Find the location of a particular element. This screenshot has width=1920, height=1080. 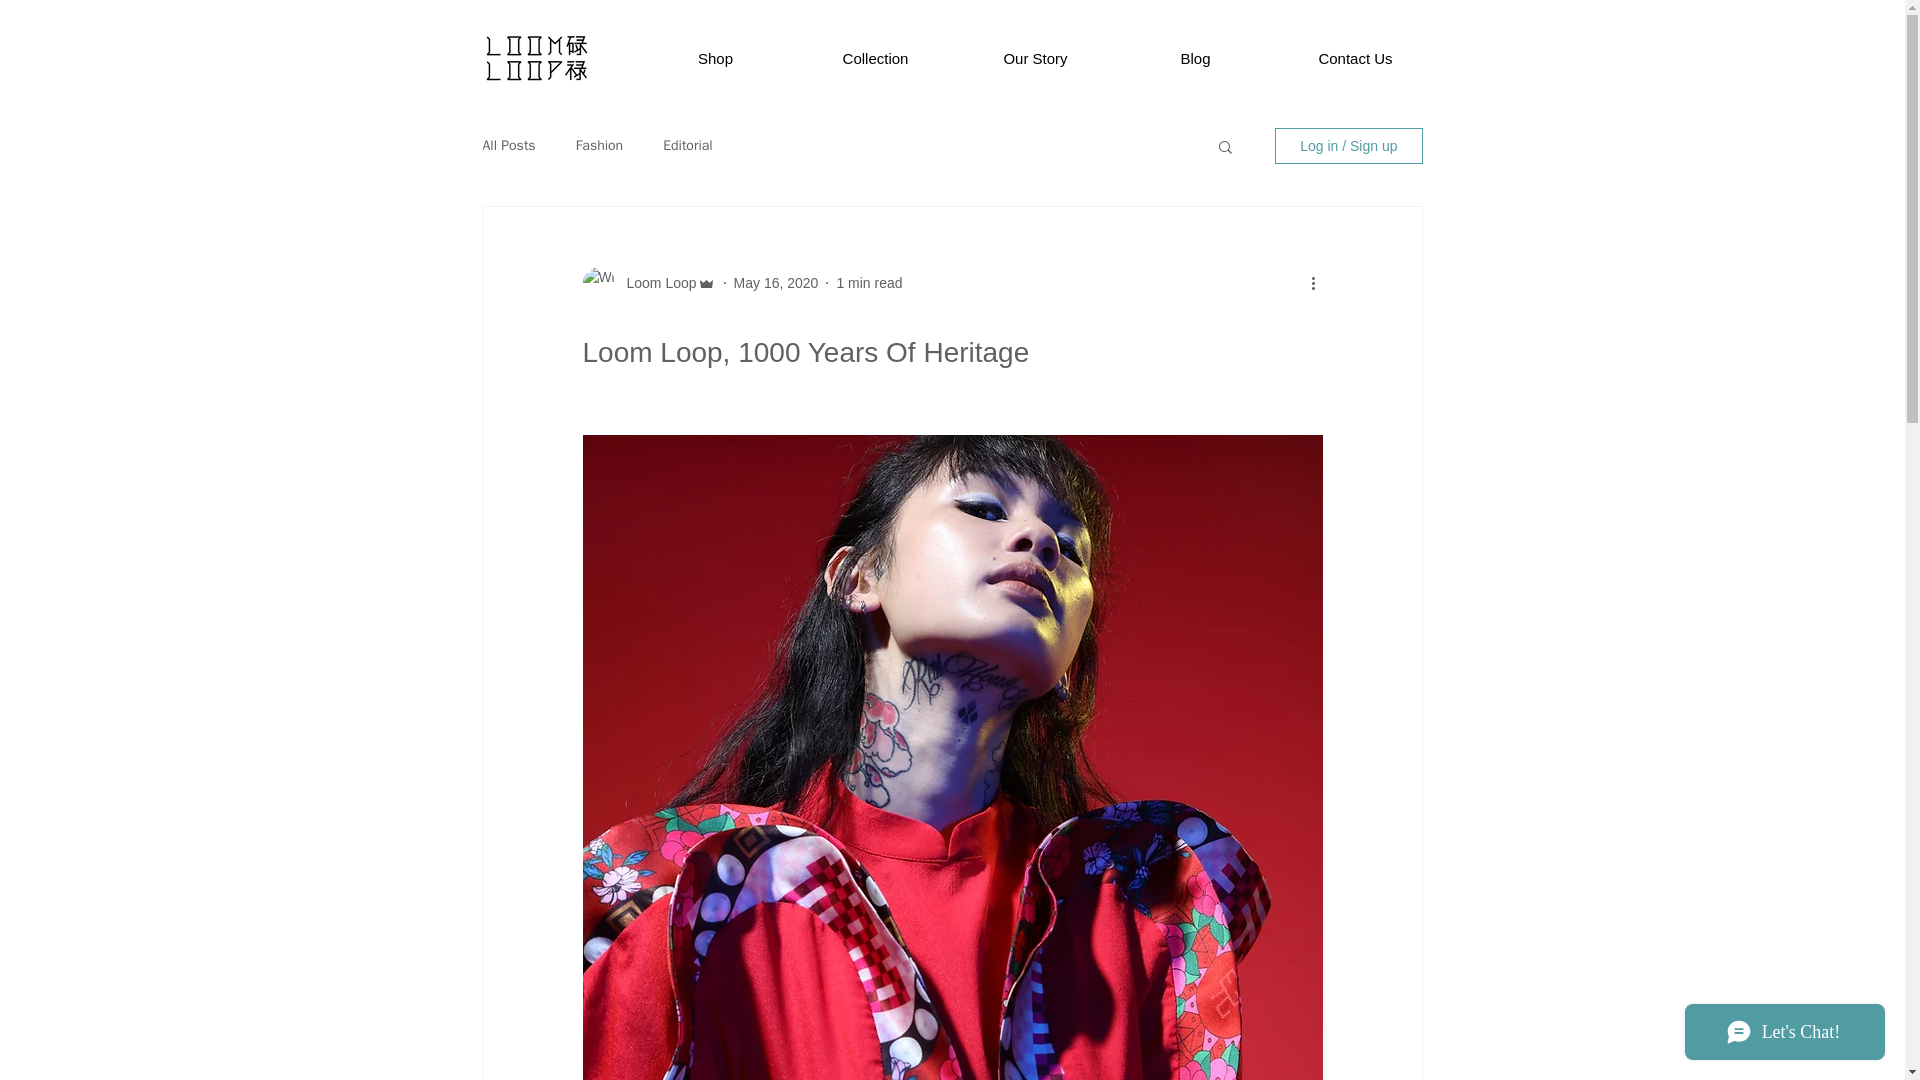

May 16, 2020 is located at coordinates (776, 282).